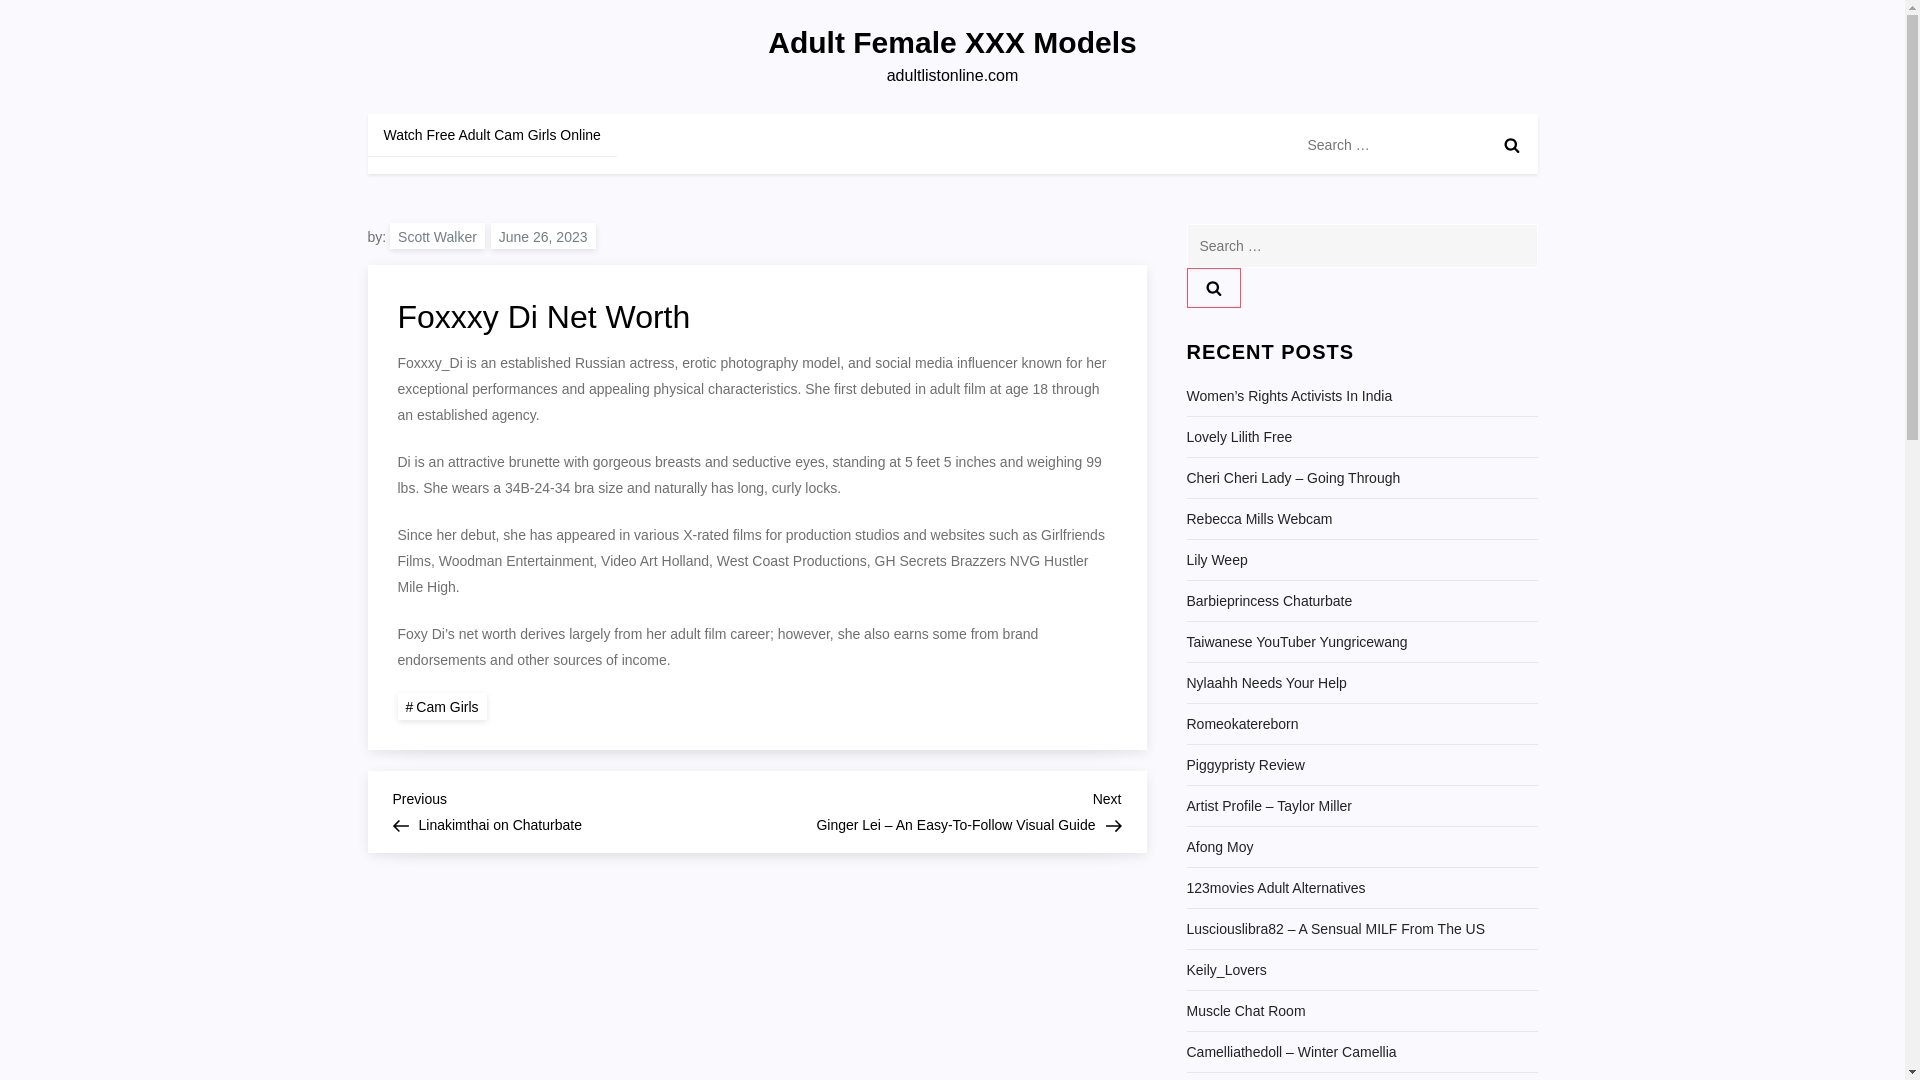 The height and width of the screenshot is (1080, 1920). What do you see at coordinates (952, 42) in the screenshot?
I see `Watch Free Adult Cam Girls Online` at bounding box center [952, 42].